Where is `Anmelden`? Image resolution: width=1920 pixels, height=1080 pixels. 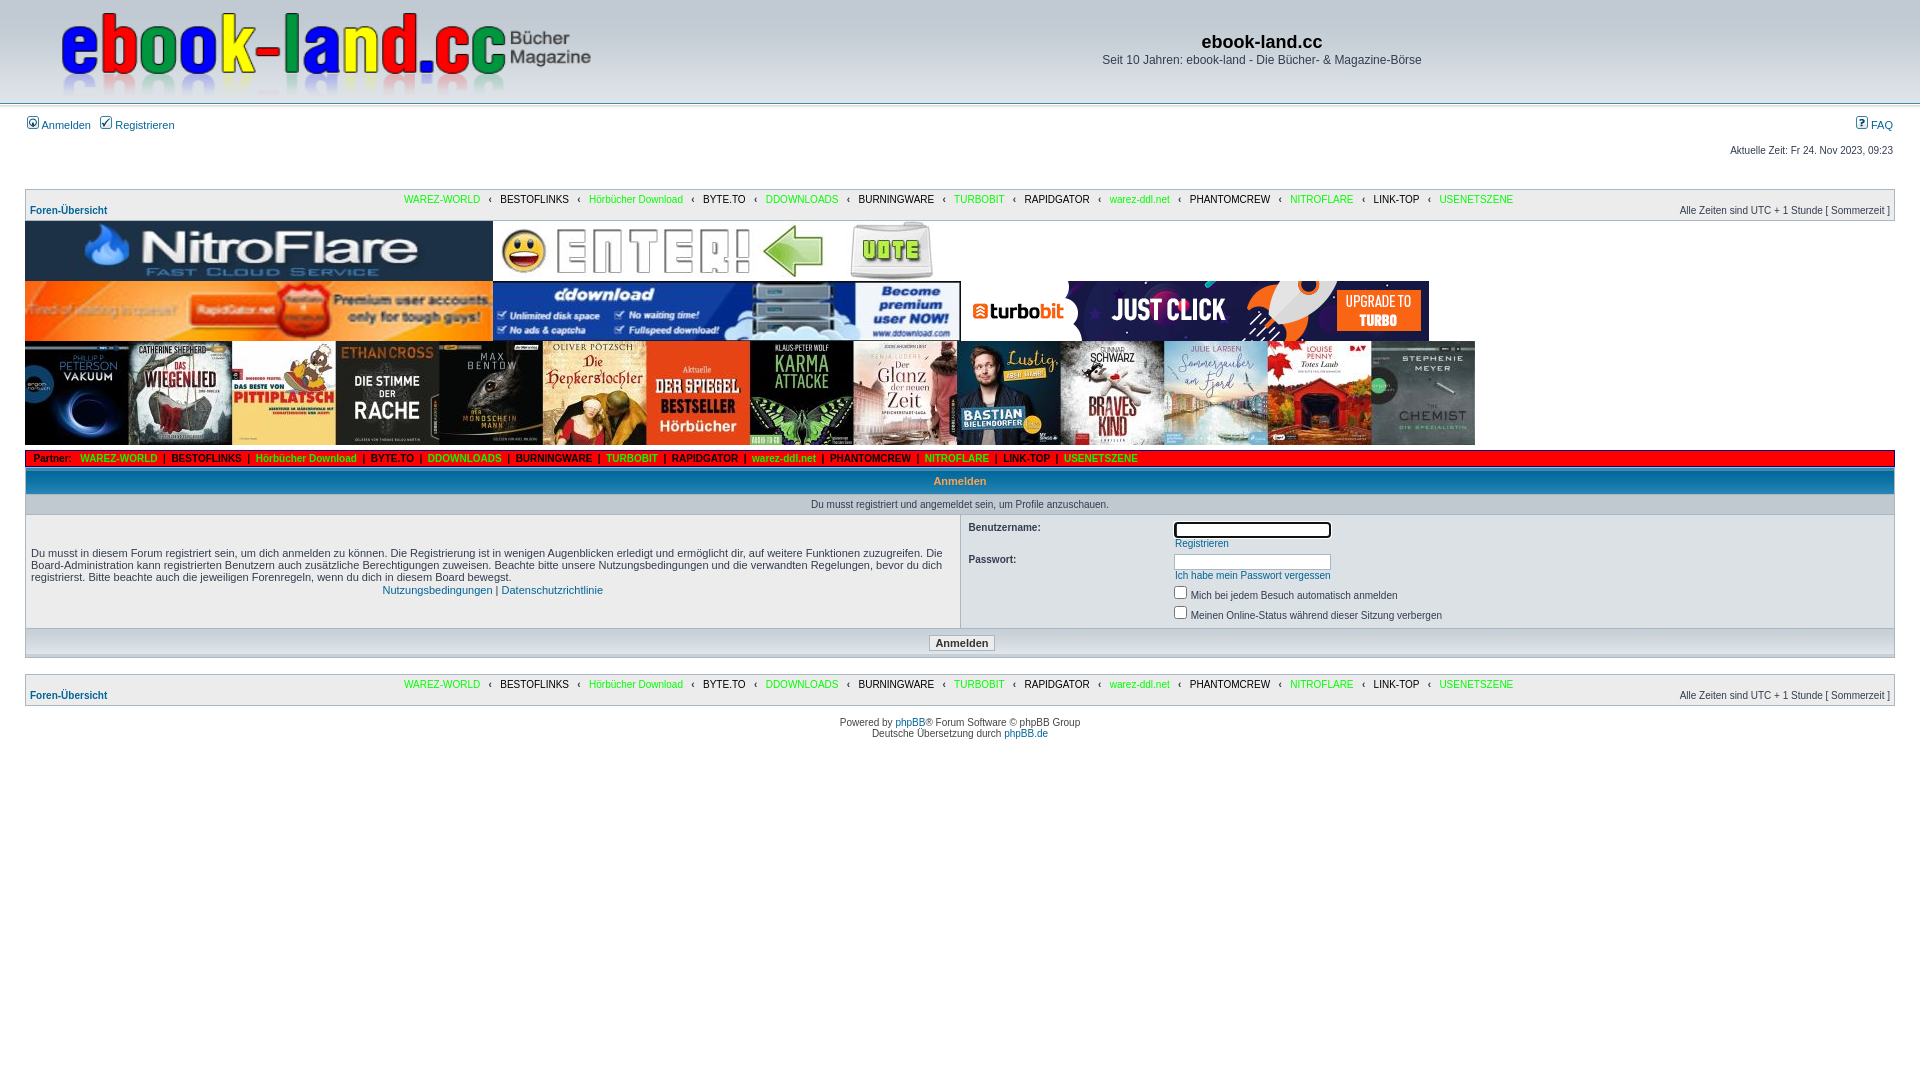
Anmelden is located at coordinates (962, 642).